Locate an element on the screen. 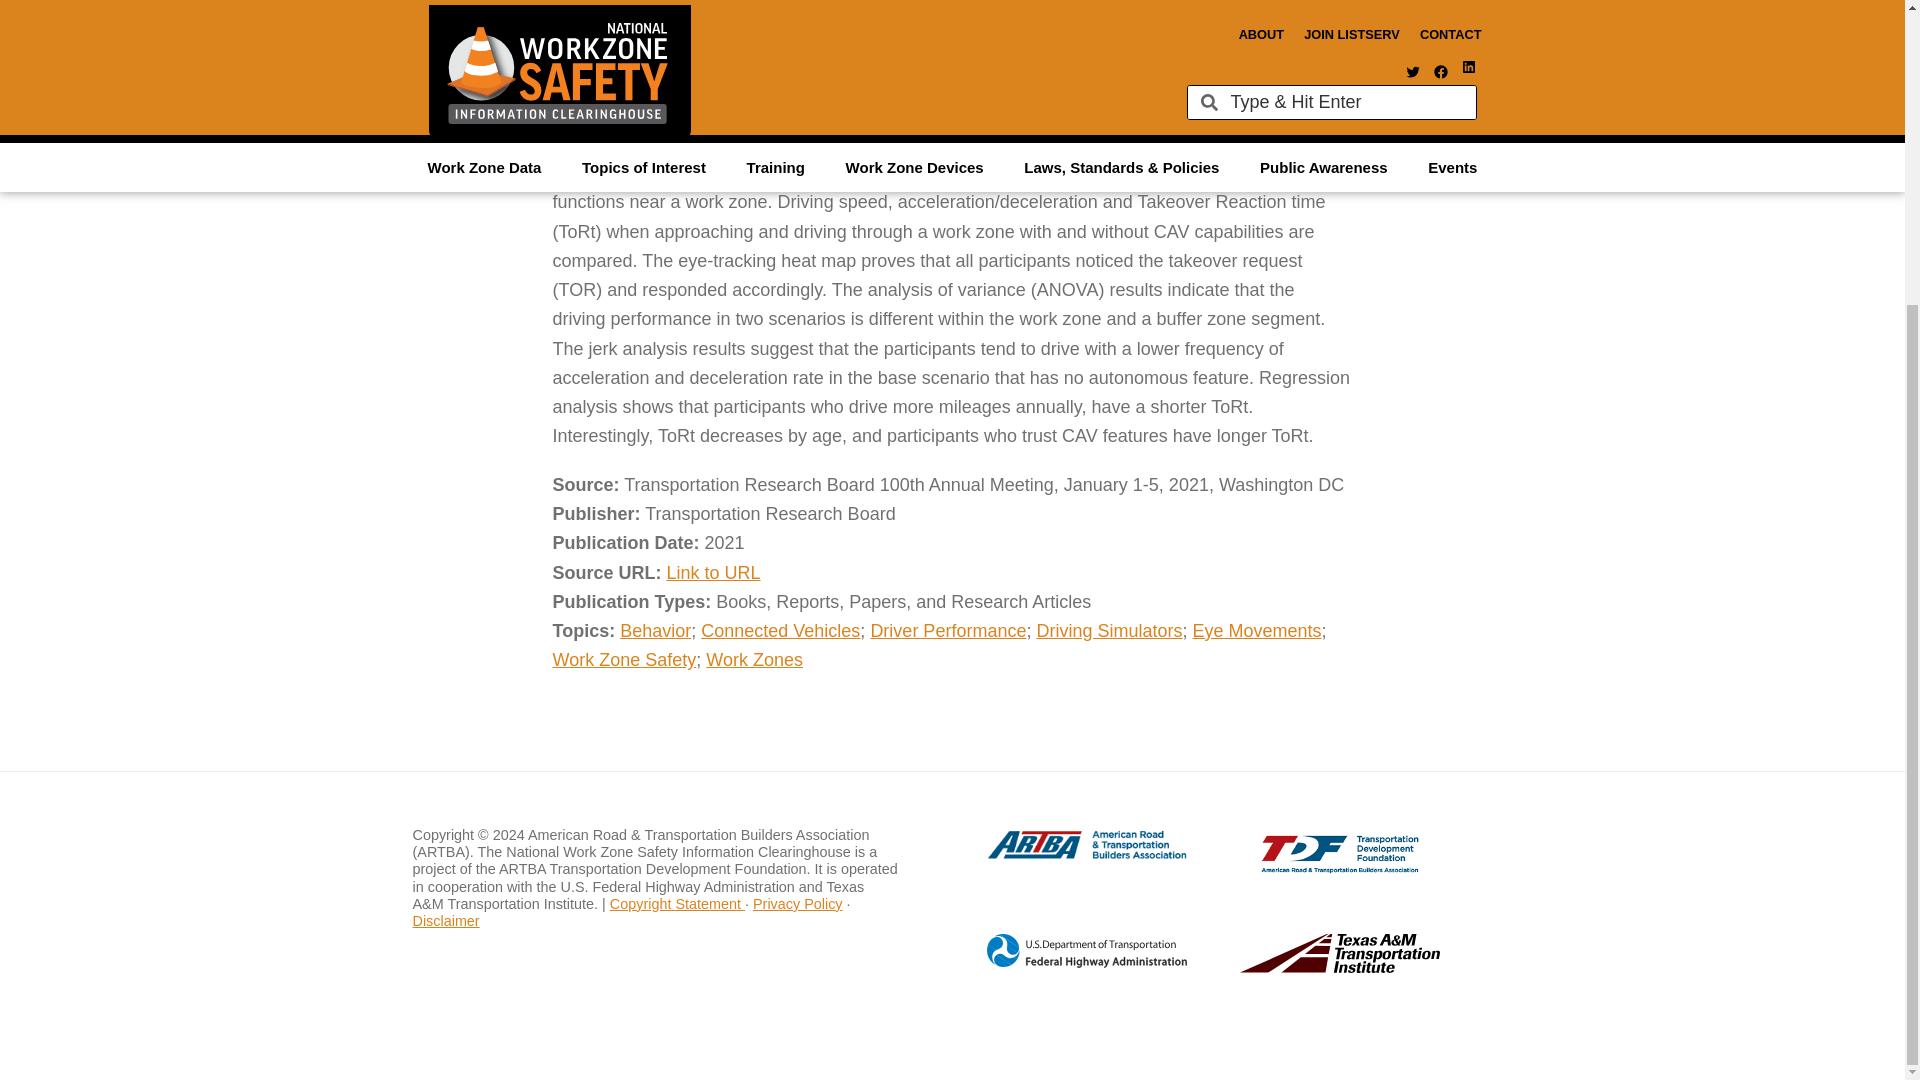 The image size is (1920, 1080). ARTBA Transportation Development Foundation website is located at coordinates (1300, 868).